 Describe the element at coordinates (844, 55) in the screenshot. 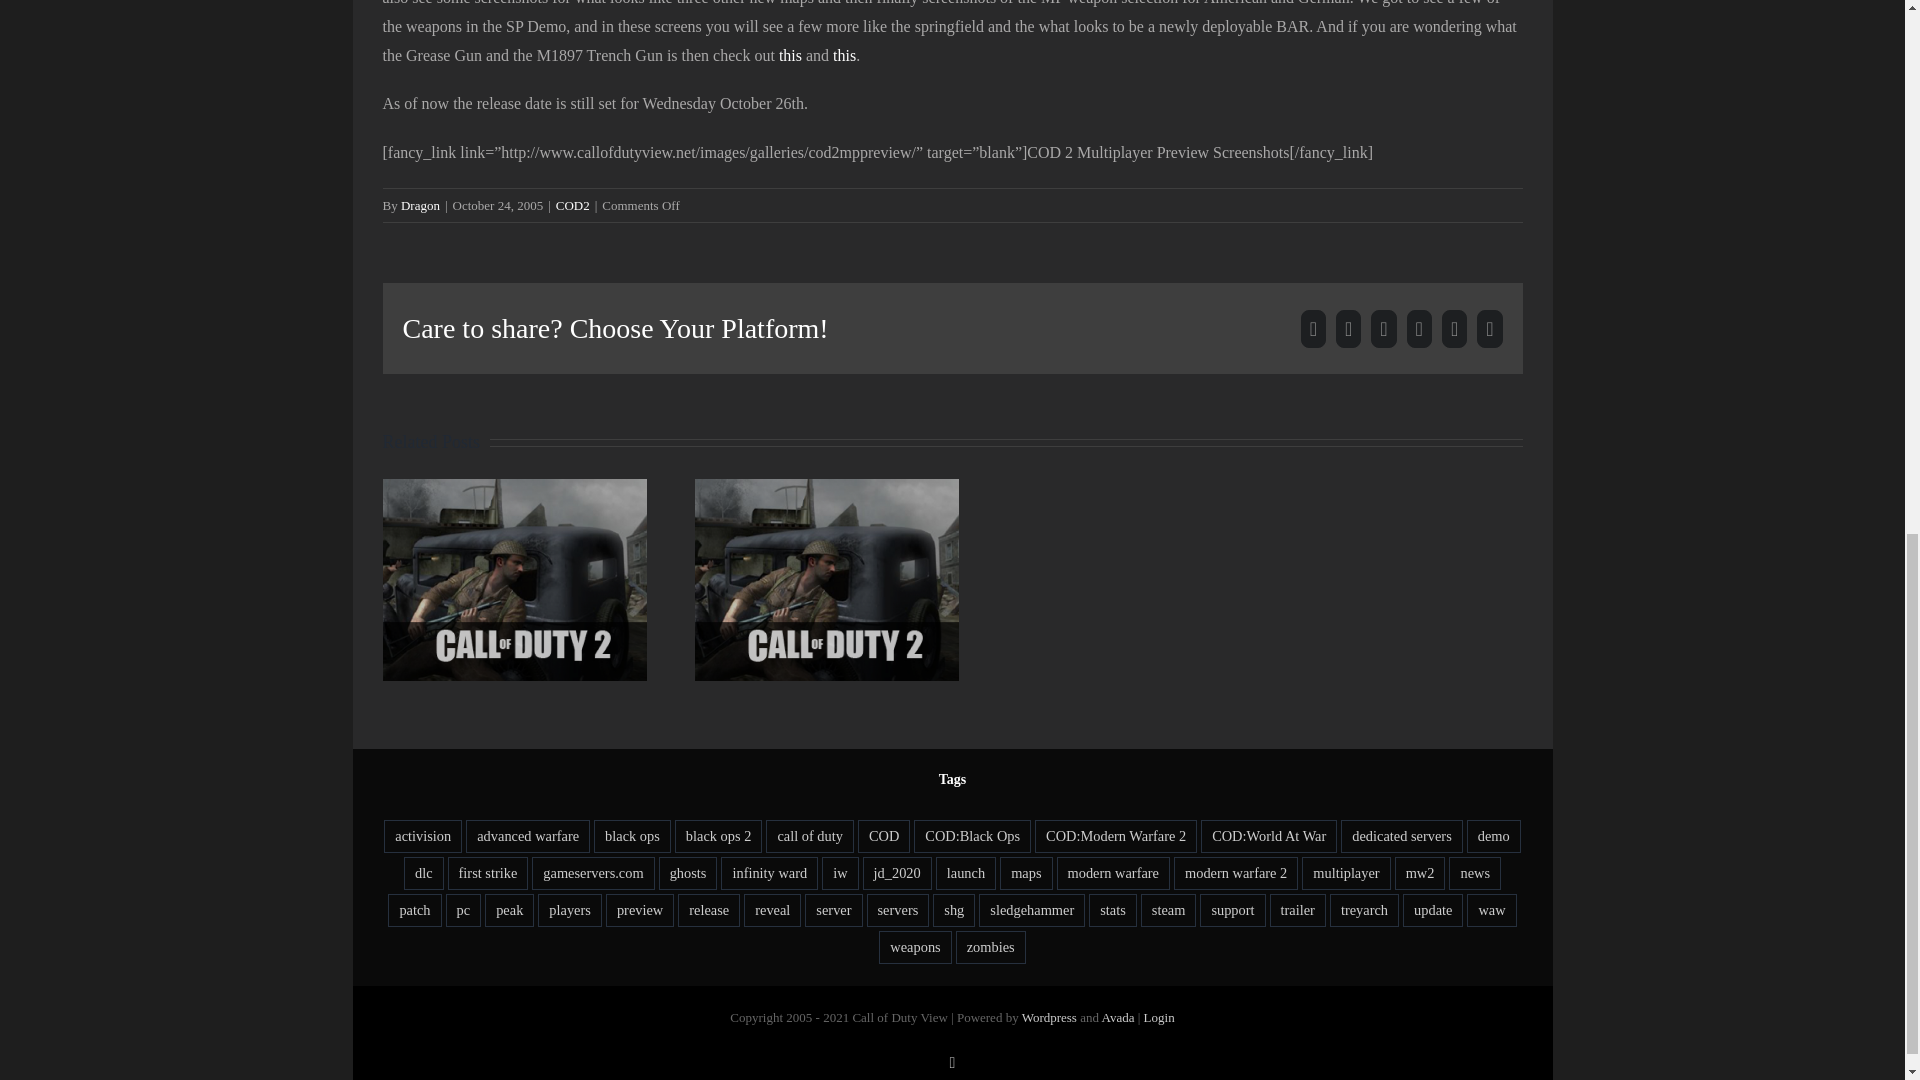

I see `this` at that location.